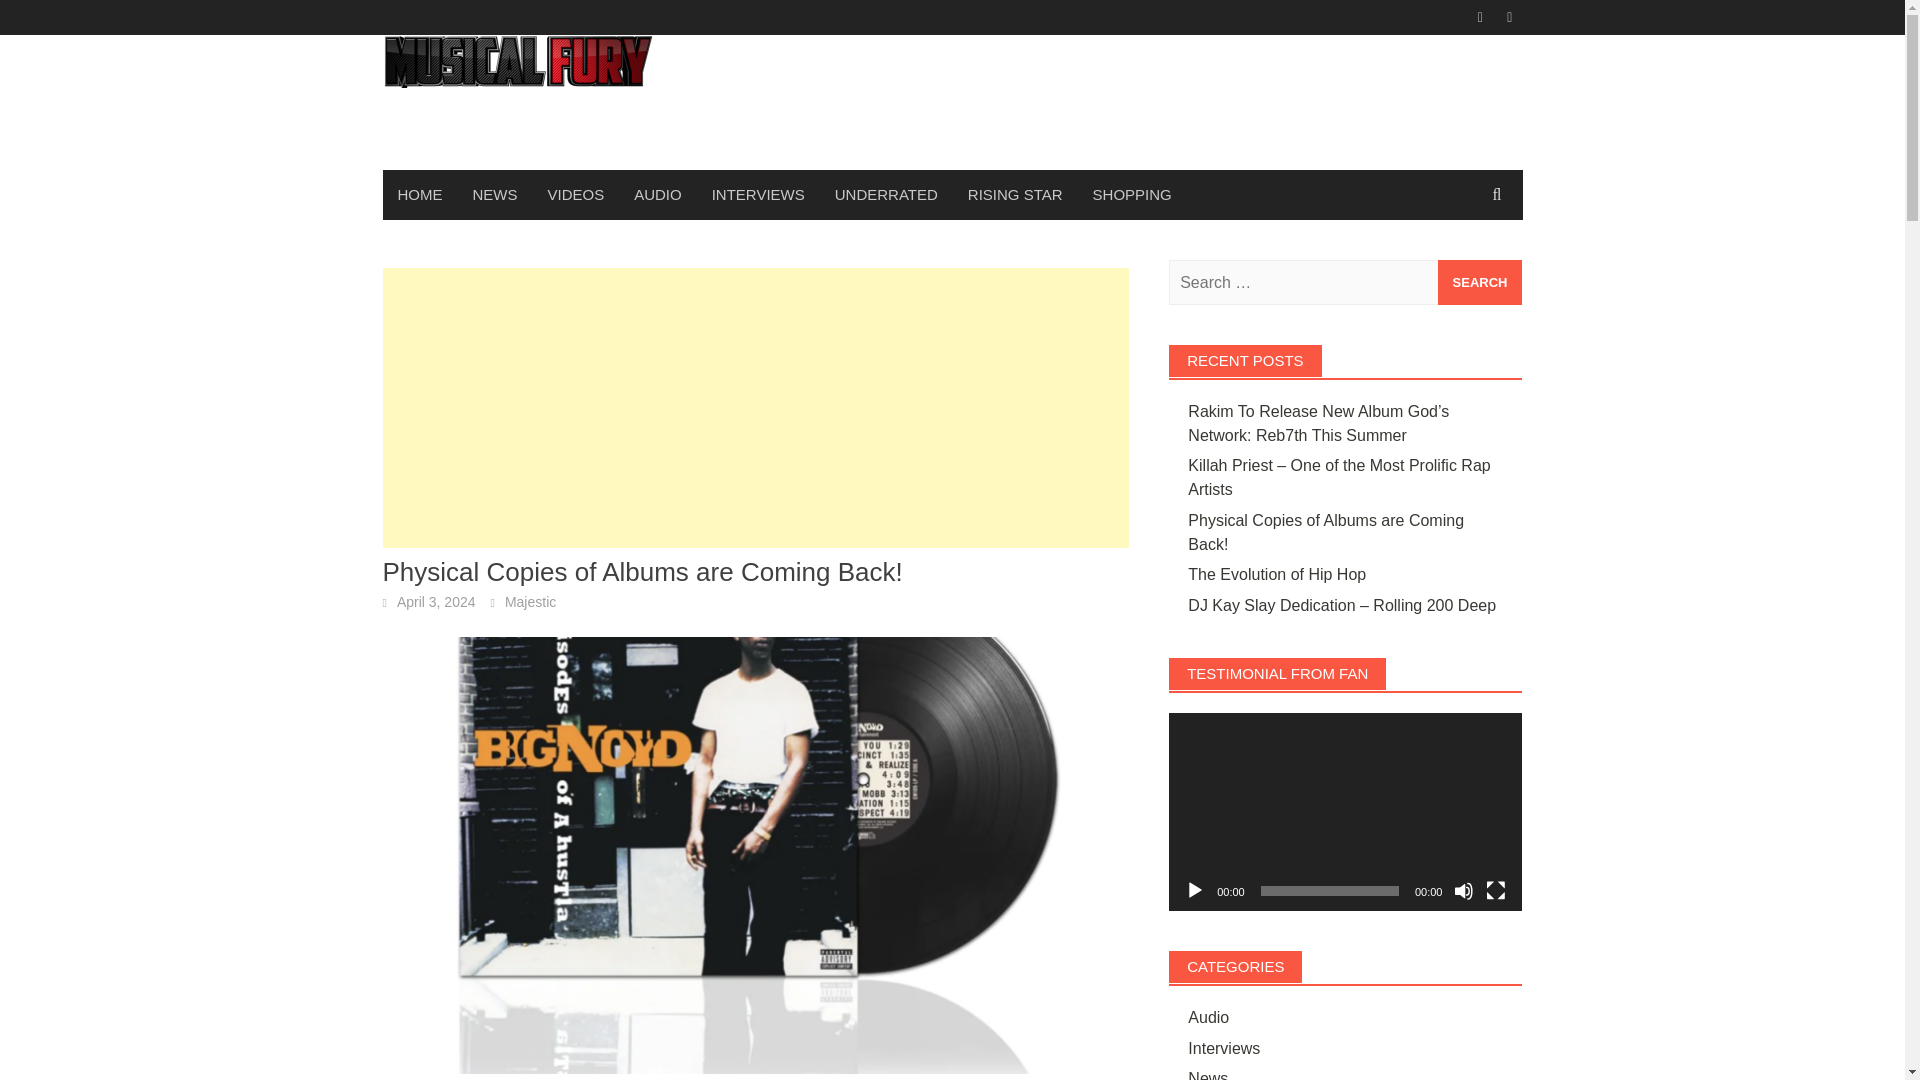  Describe the element at coordinates (1132, 194) in the screenshot. I see `SHOPPING` at that location.